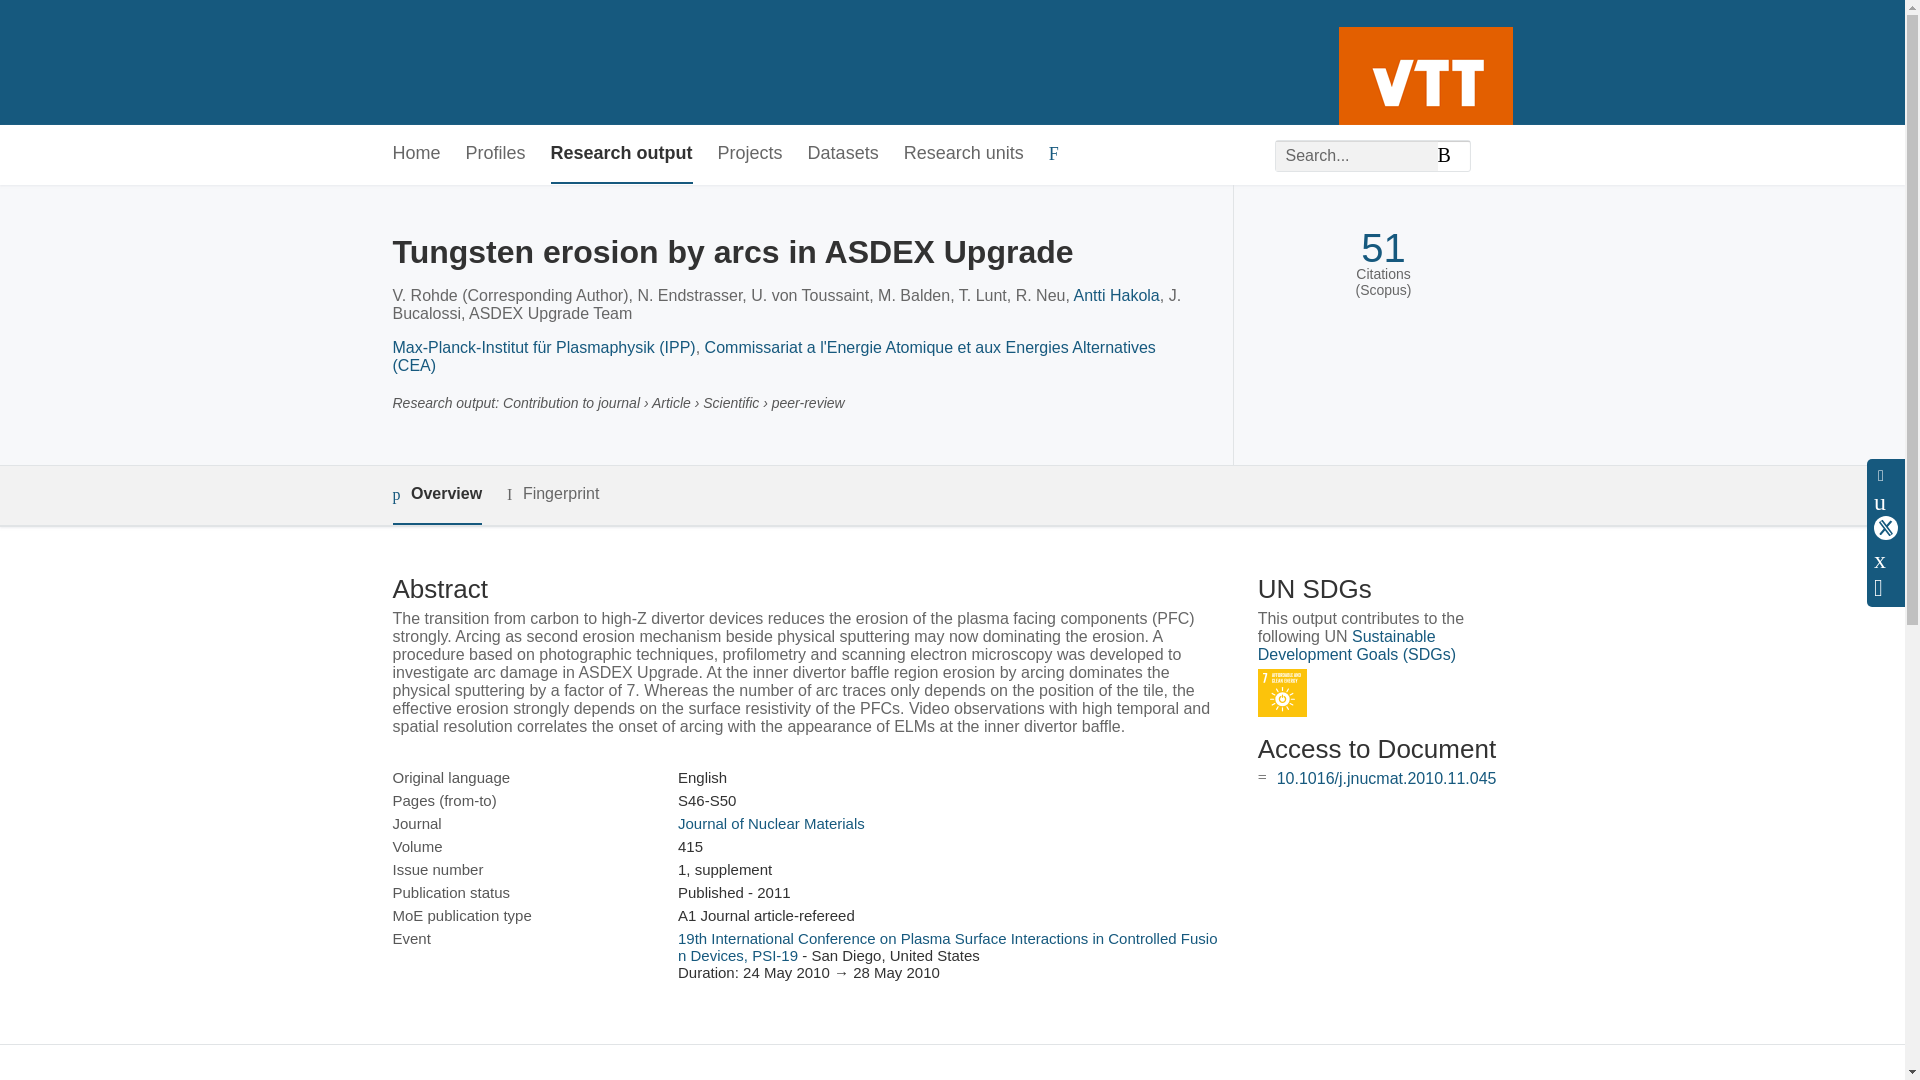  I want to click on Antti Hakola, so click(1116, 295).